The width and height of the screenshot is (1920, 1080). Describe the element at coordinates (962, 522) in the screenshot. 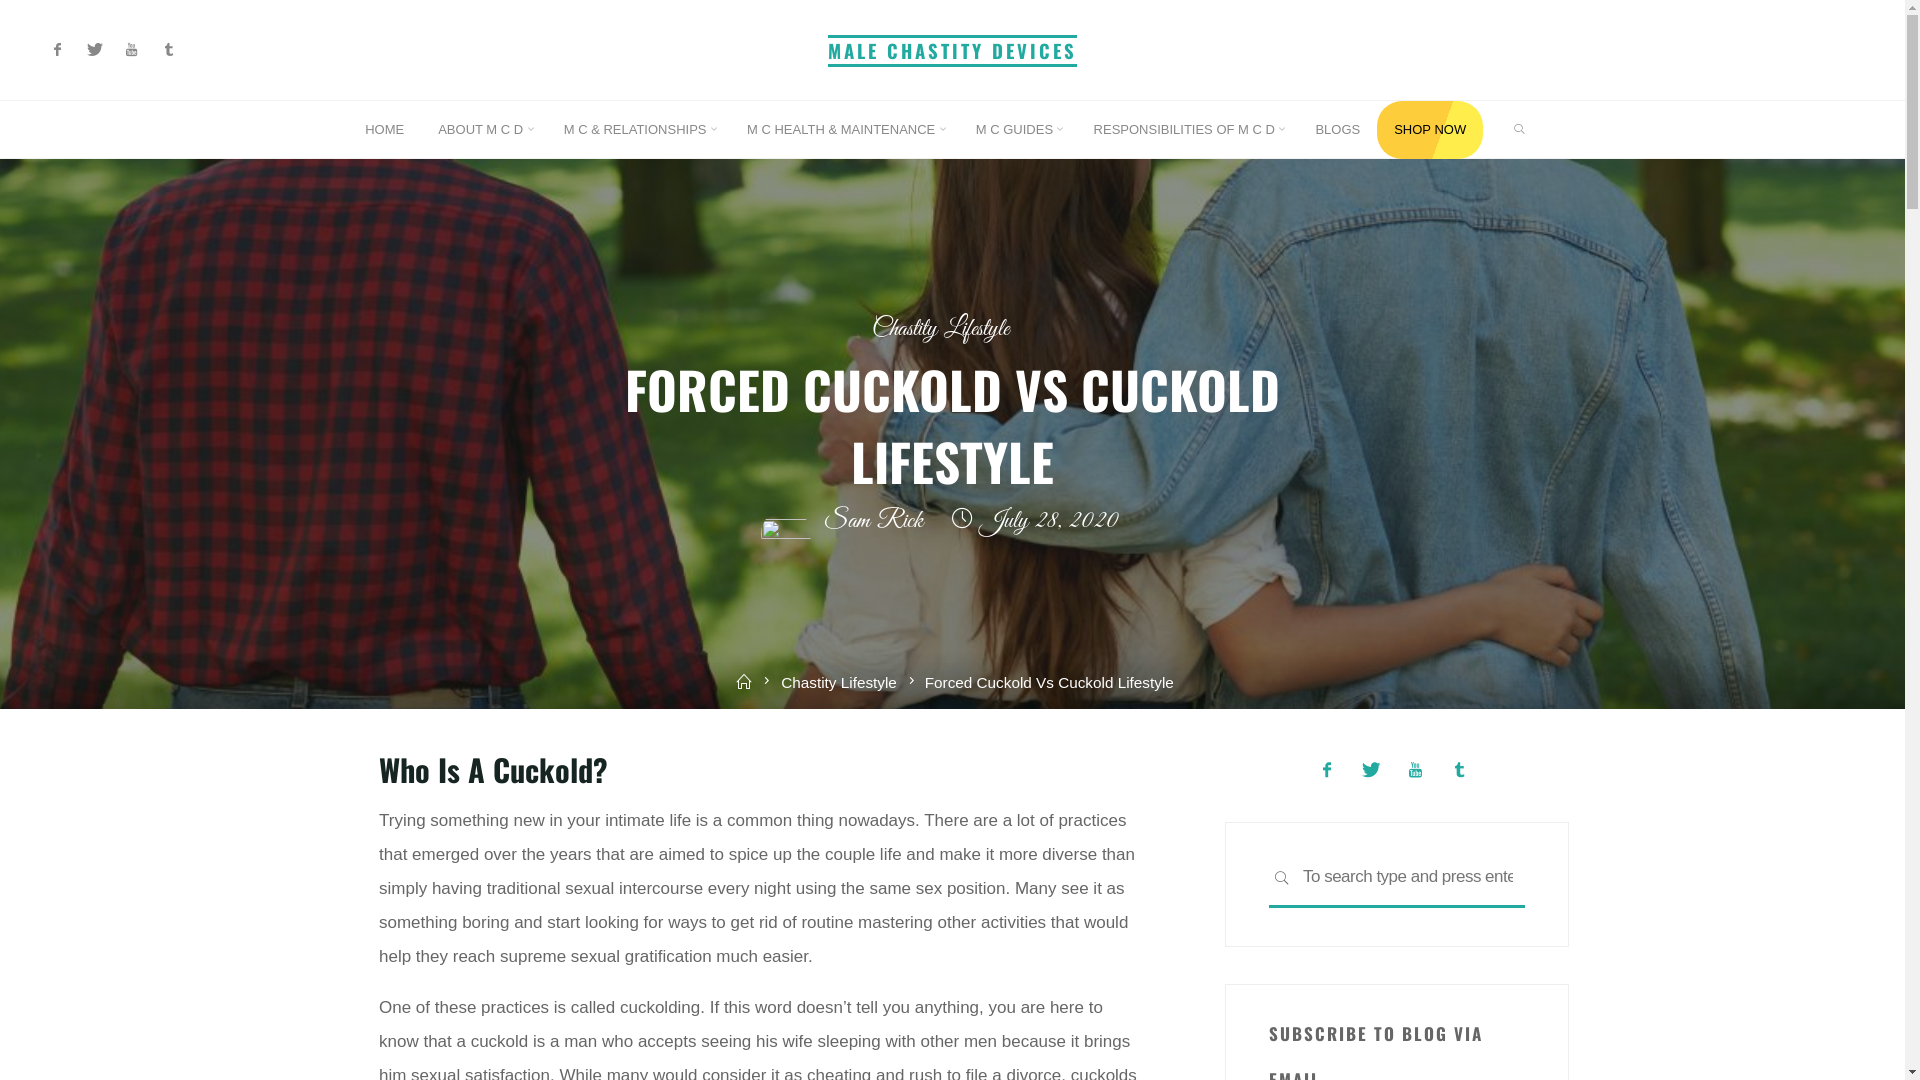

I see `Date` at that location.